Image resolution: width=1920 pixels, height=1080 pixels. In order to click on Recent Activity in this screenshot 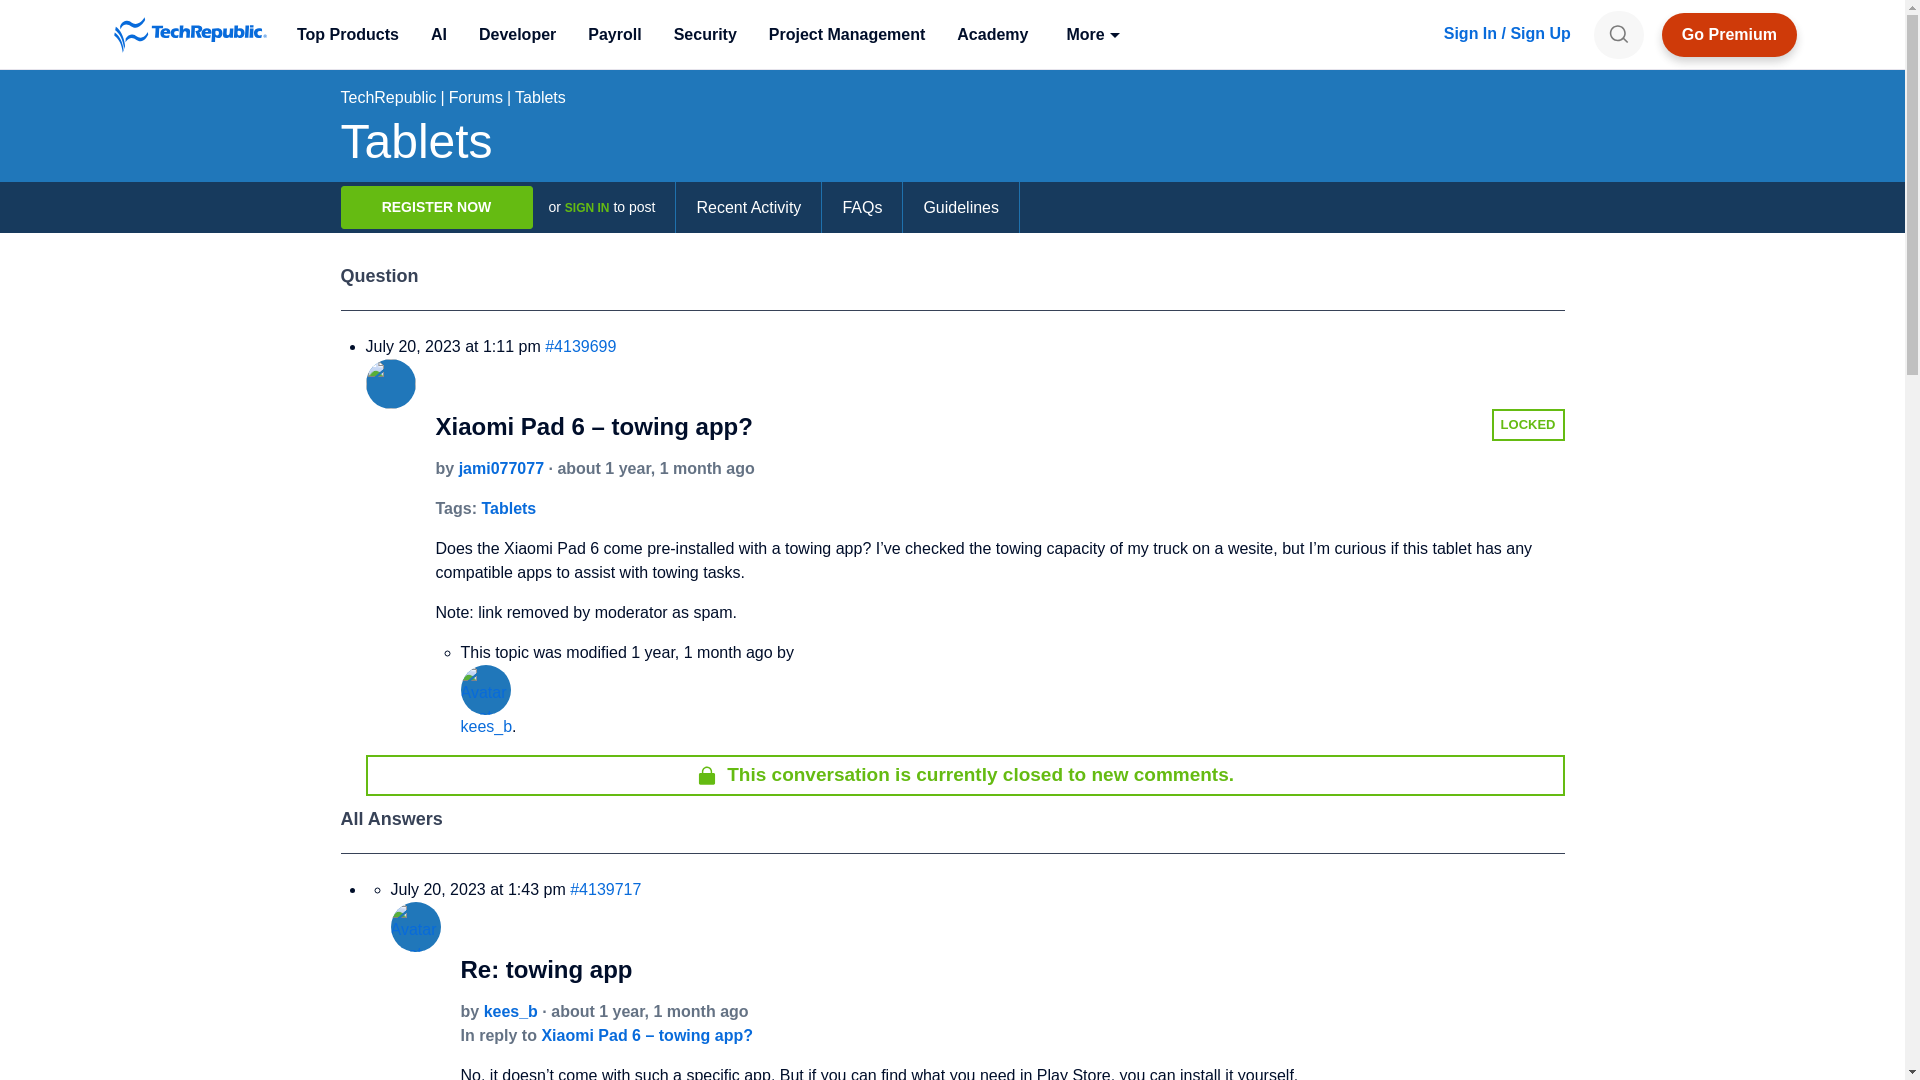, I will do `click(748, 208)`.